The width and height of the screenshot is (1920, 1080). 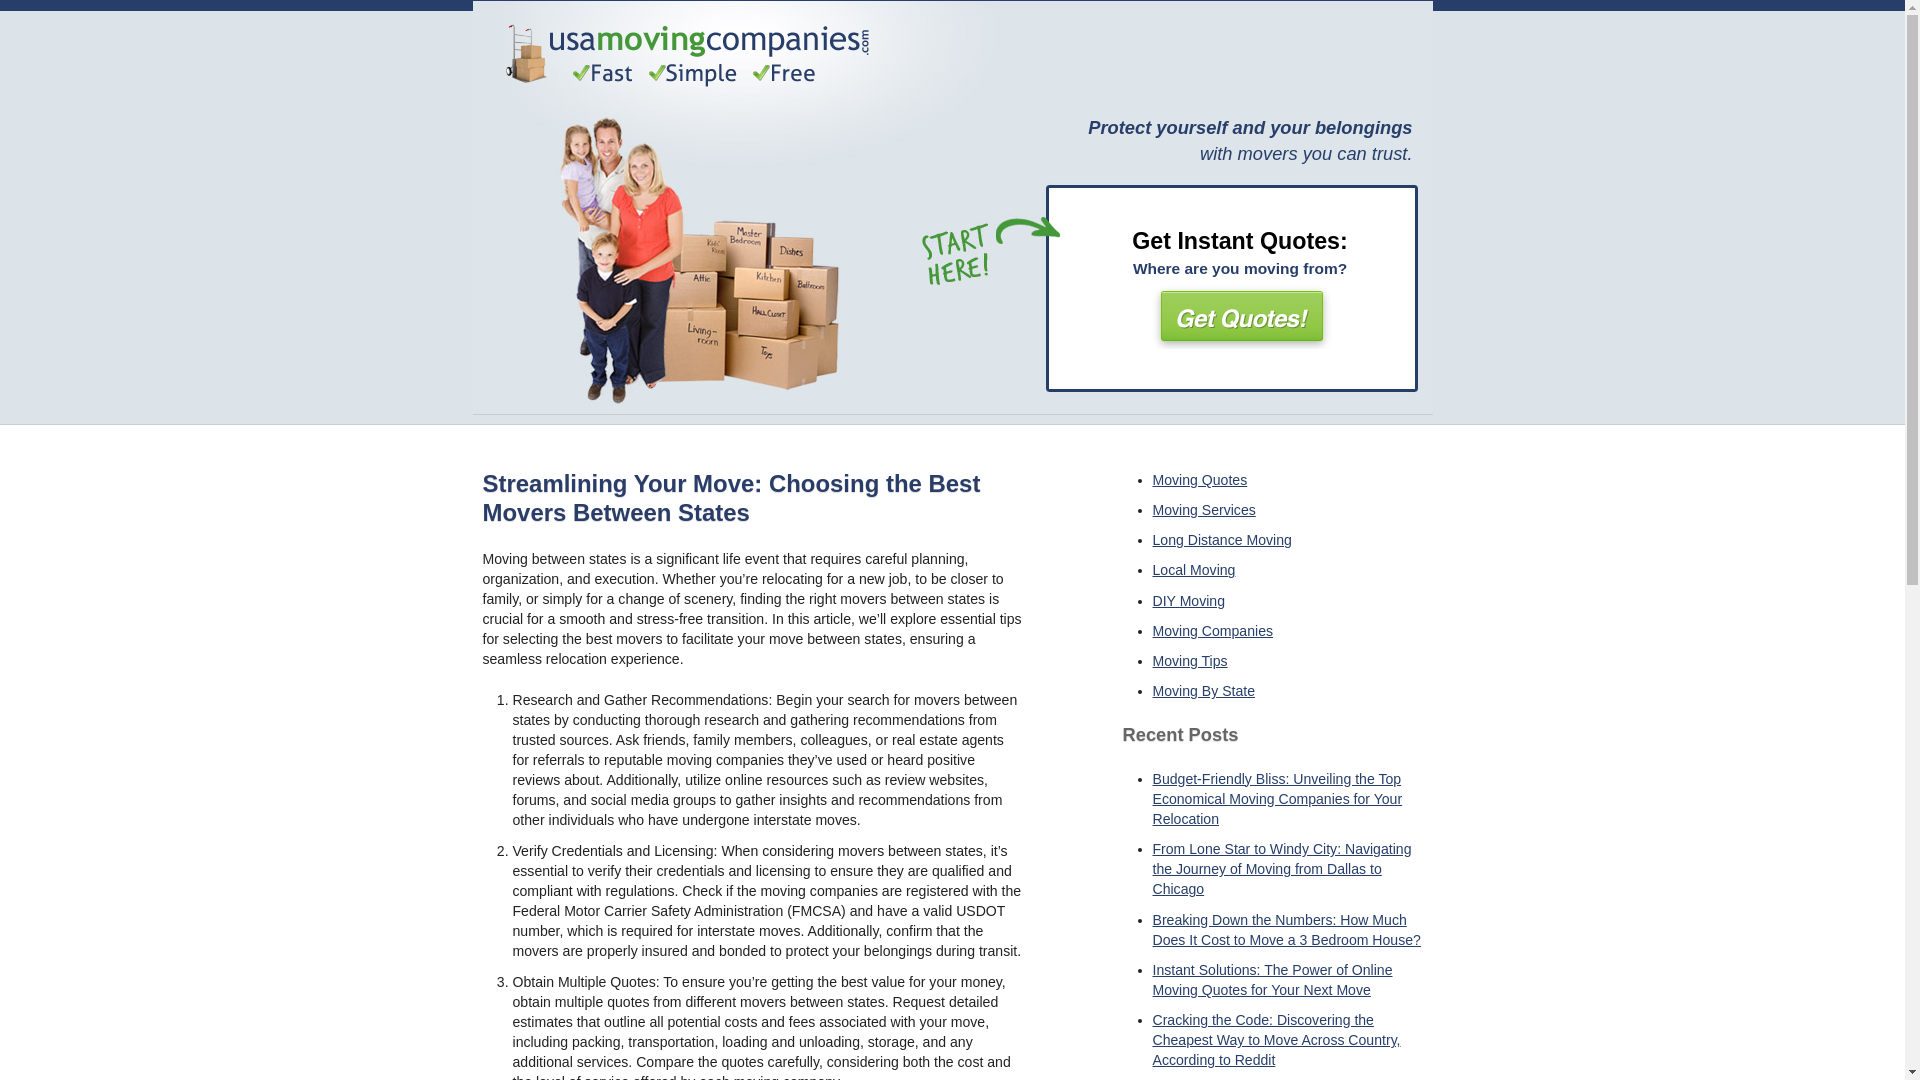 I want to click on Moving By State, so click(x=1204, y=690).